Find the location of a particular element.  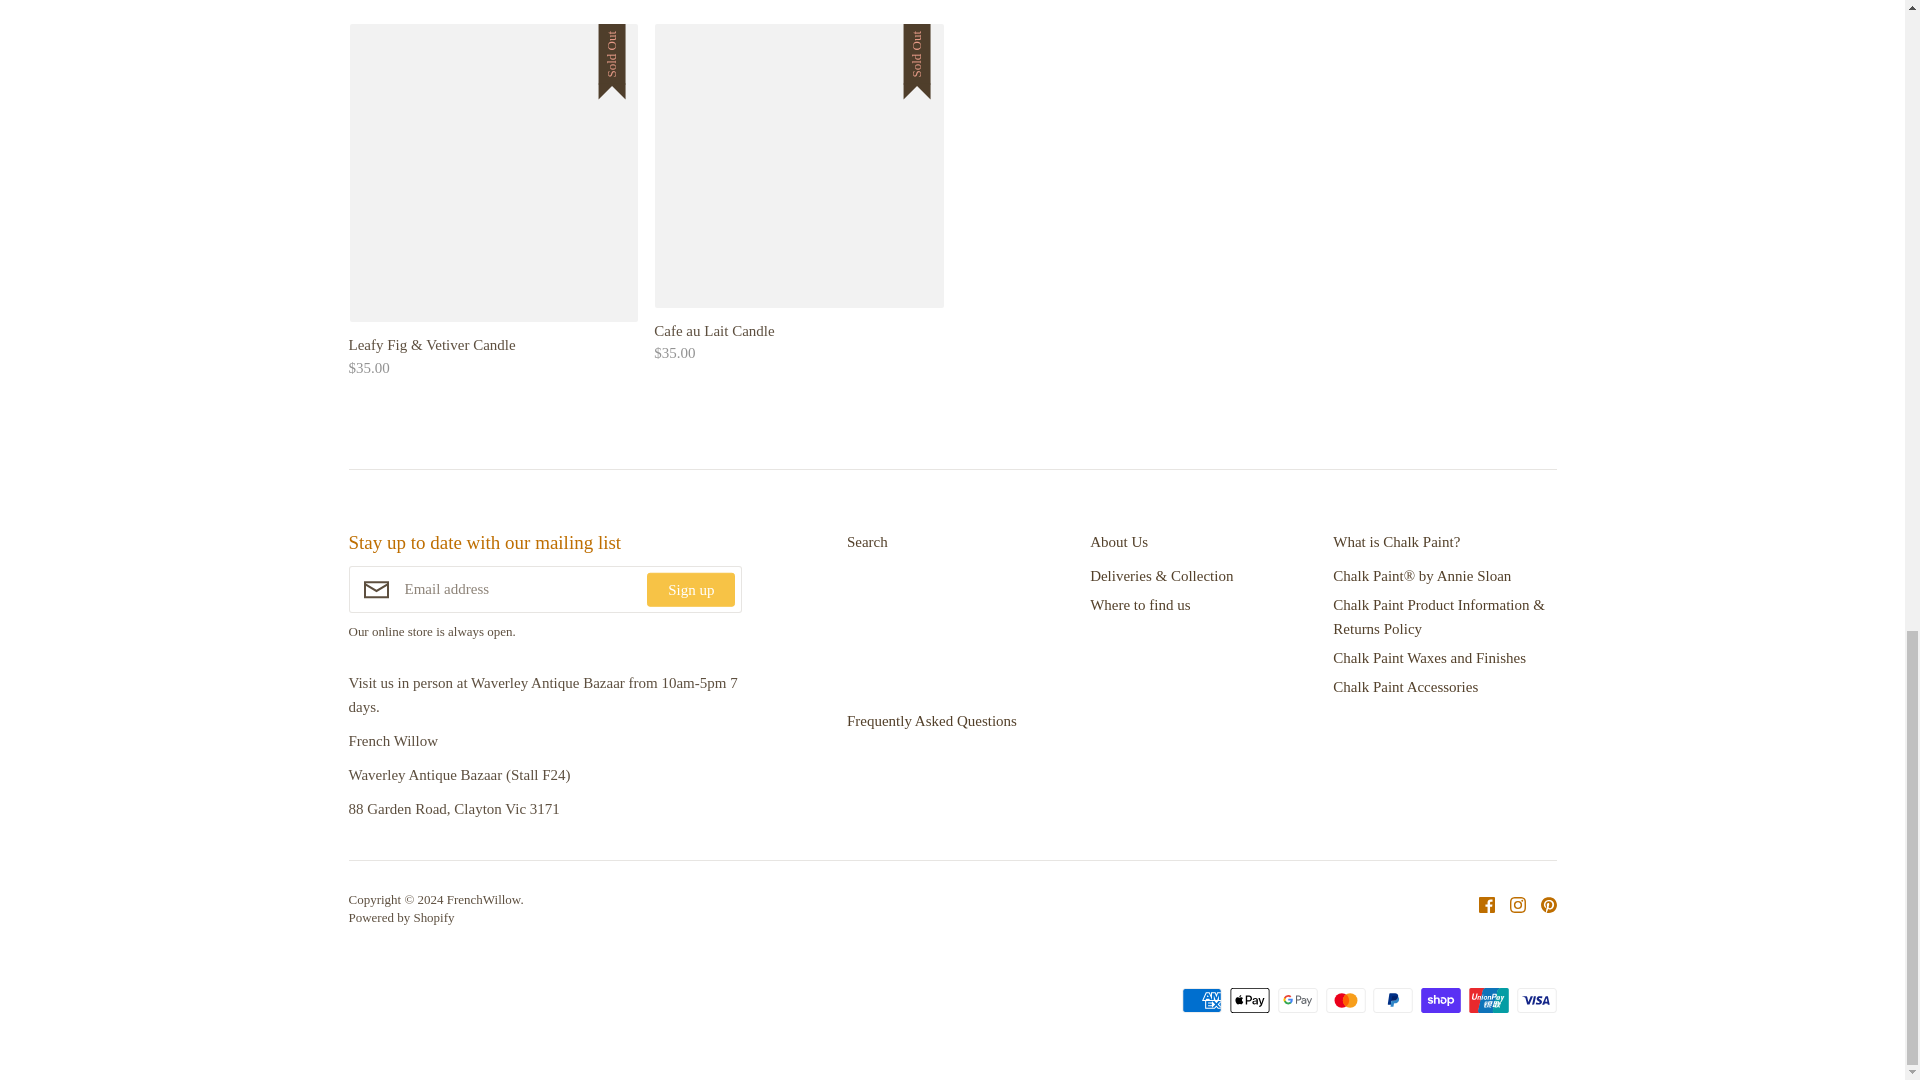

Visa is located at coordinates (1536, 1000).